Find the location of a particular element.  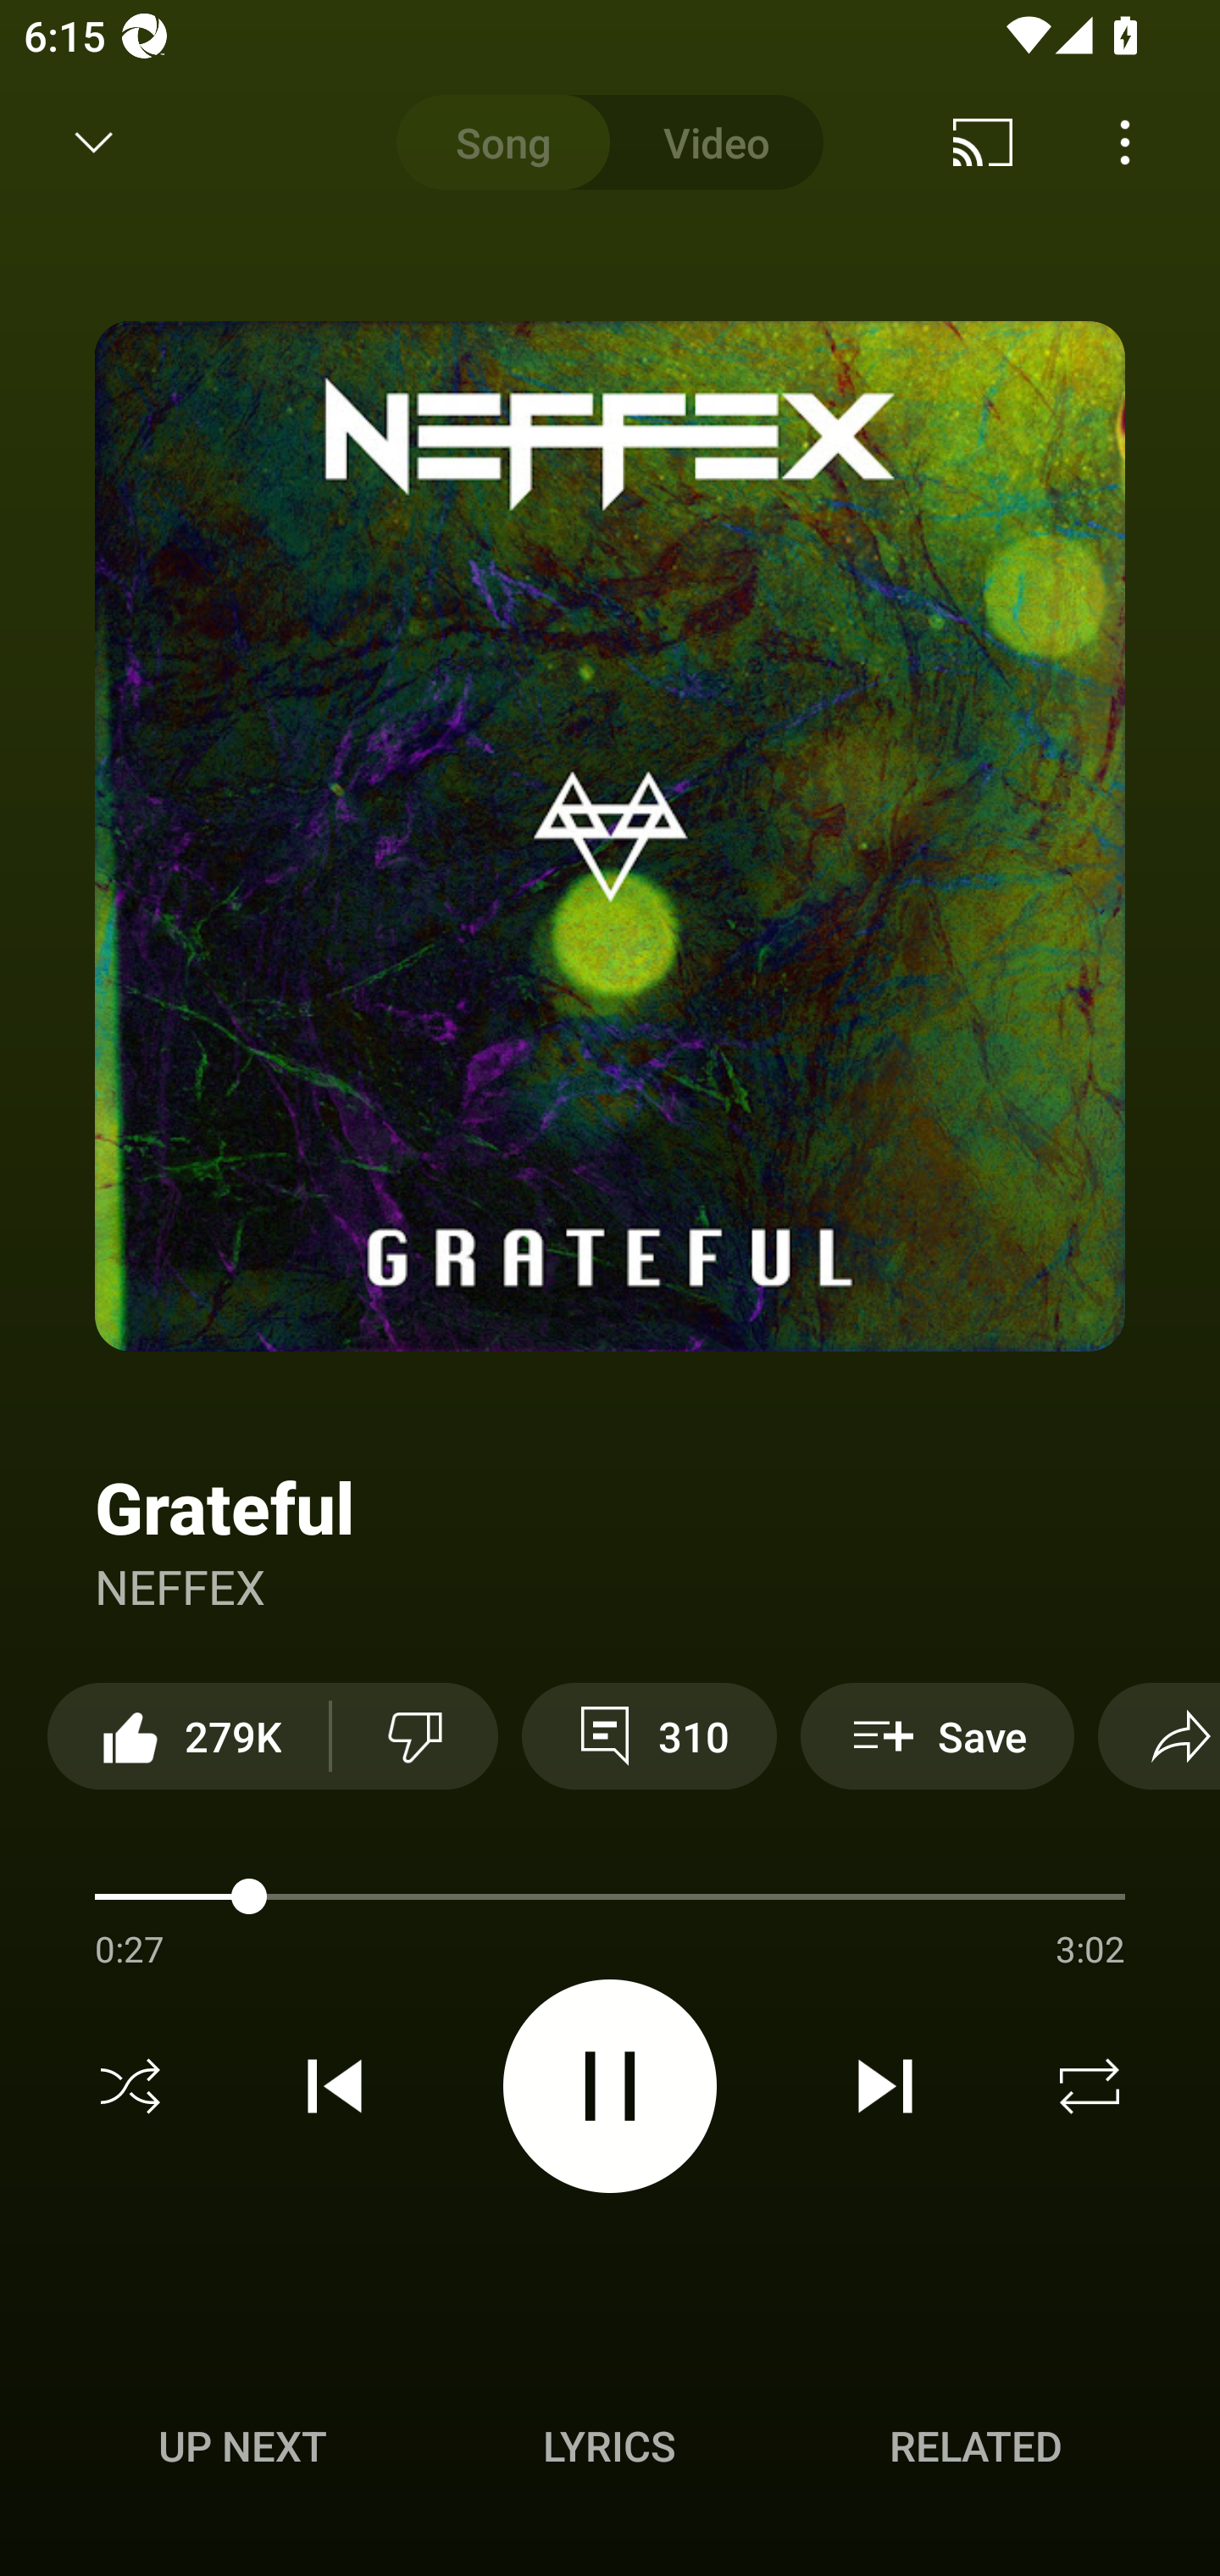

Minimize is located at coordinates (94, 142).